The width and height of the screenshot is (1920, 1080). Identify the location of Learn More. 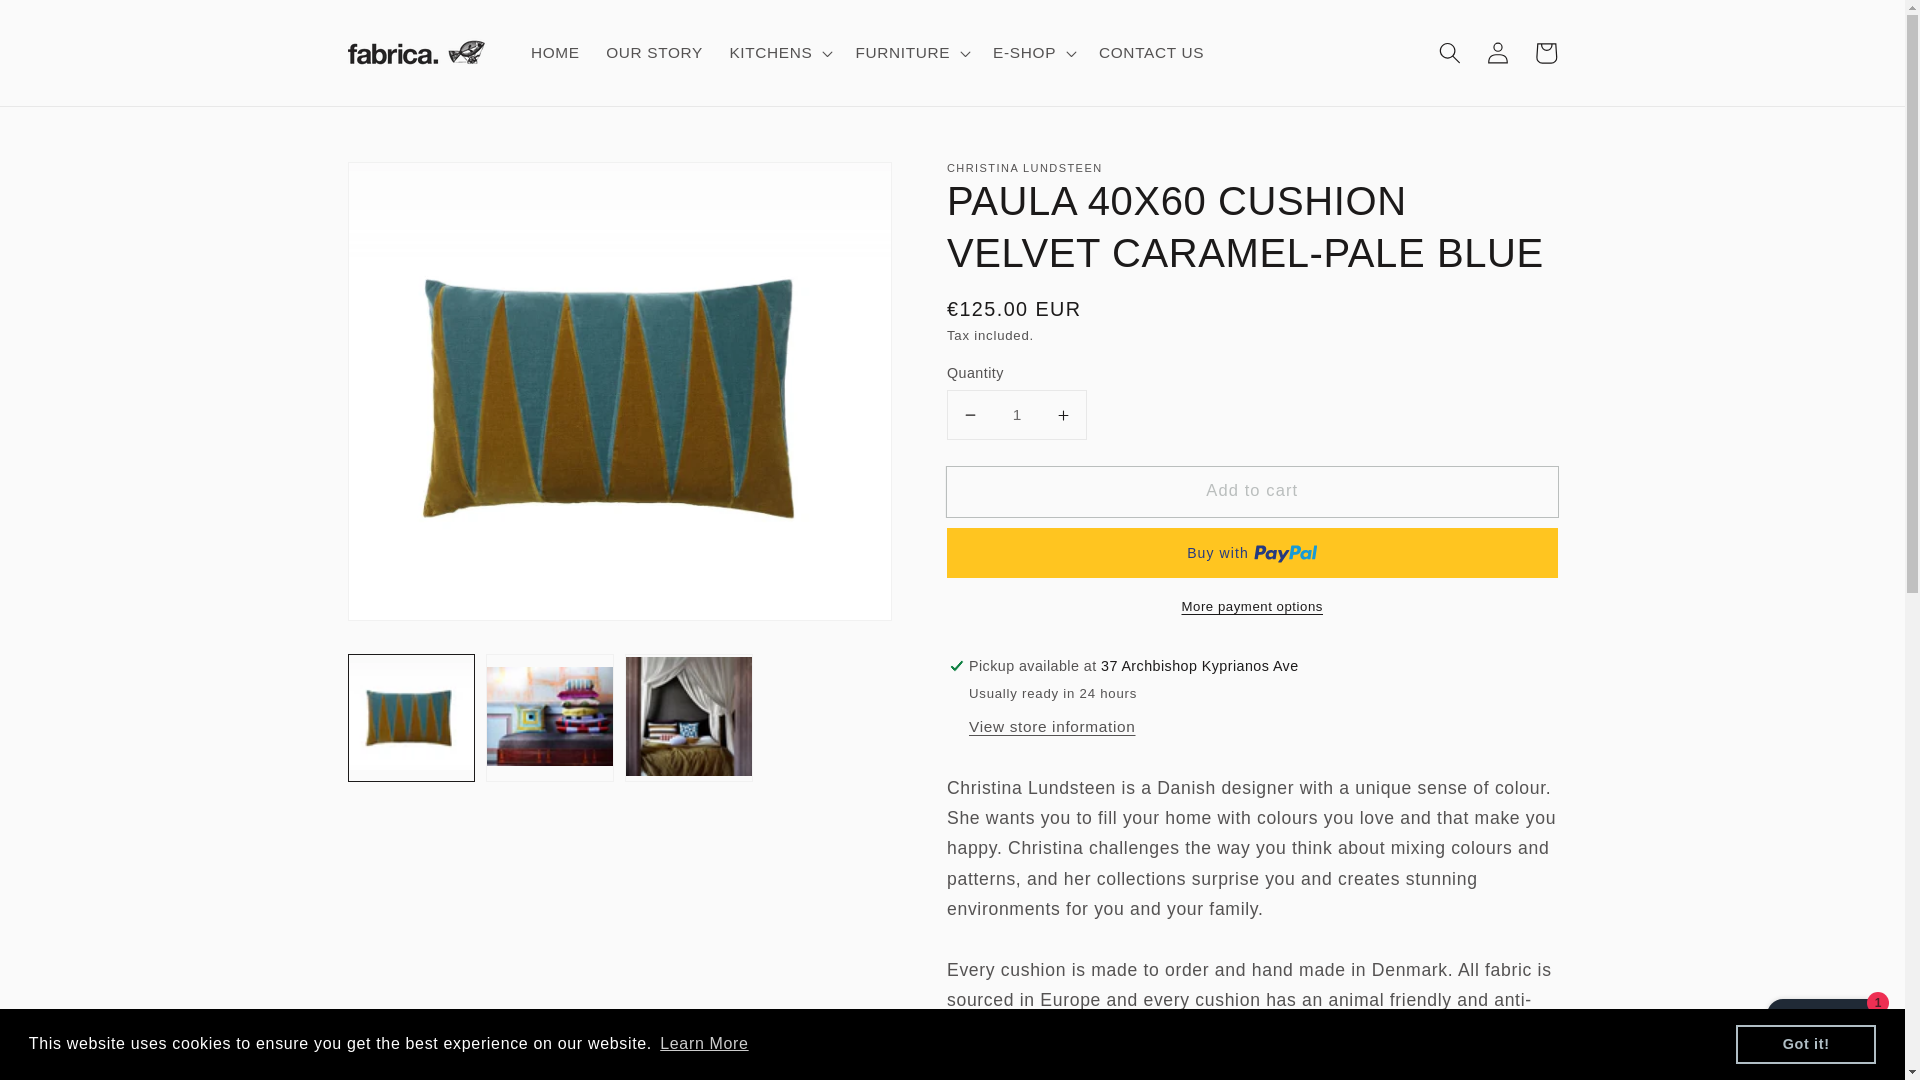
(704, 1044).